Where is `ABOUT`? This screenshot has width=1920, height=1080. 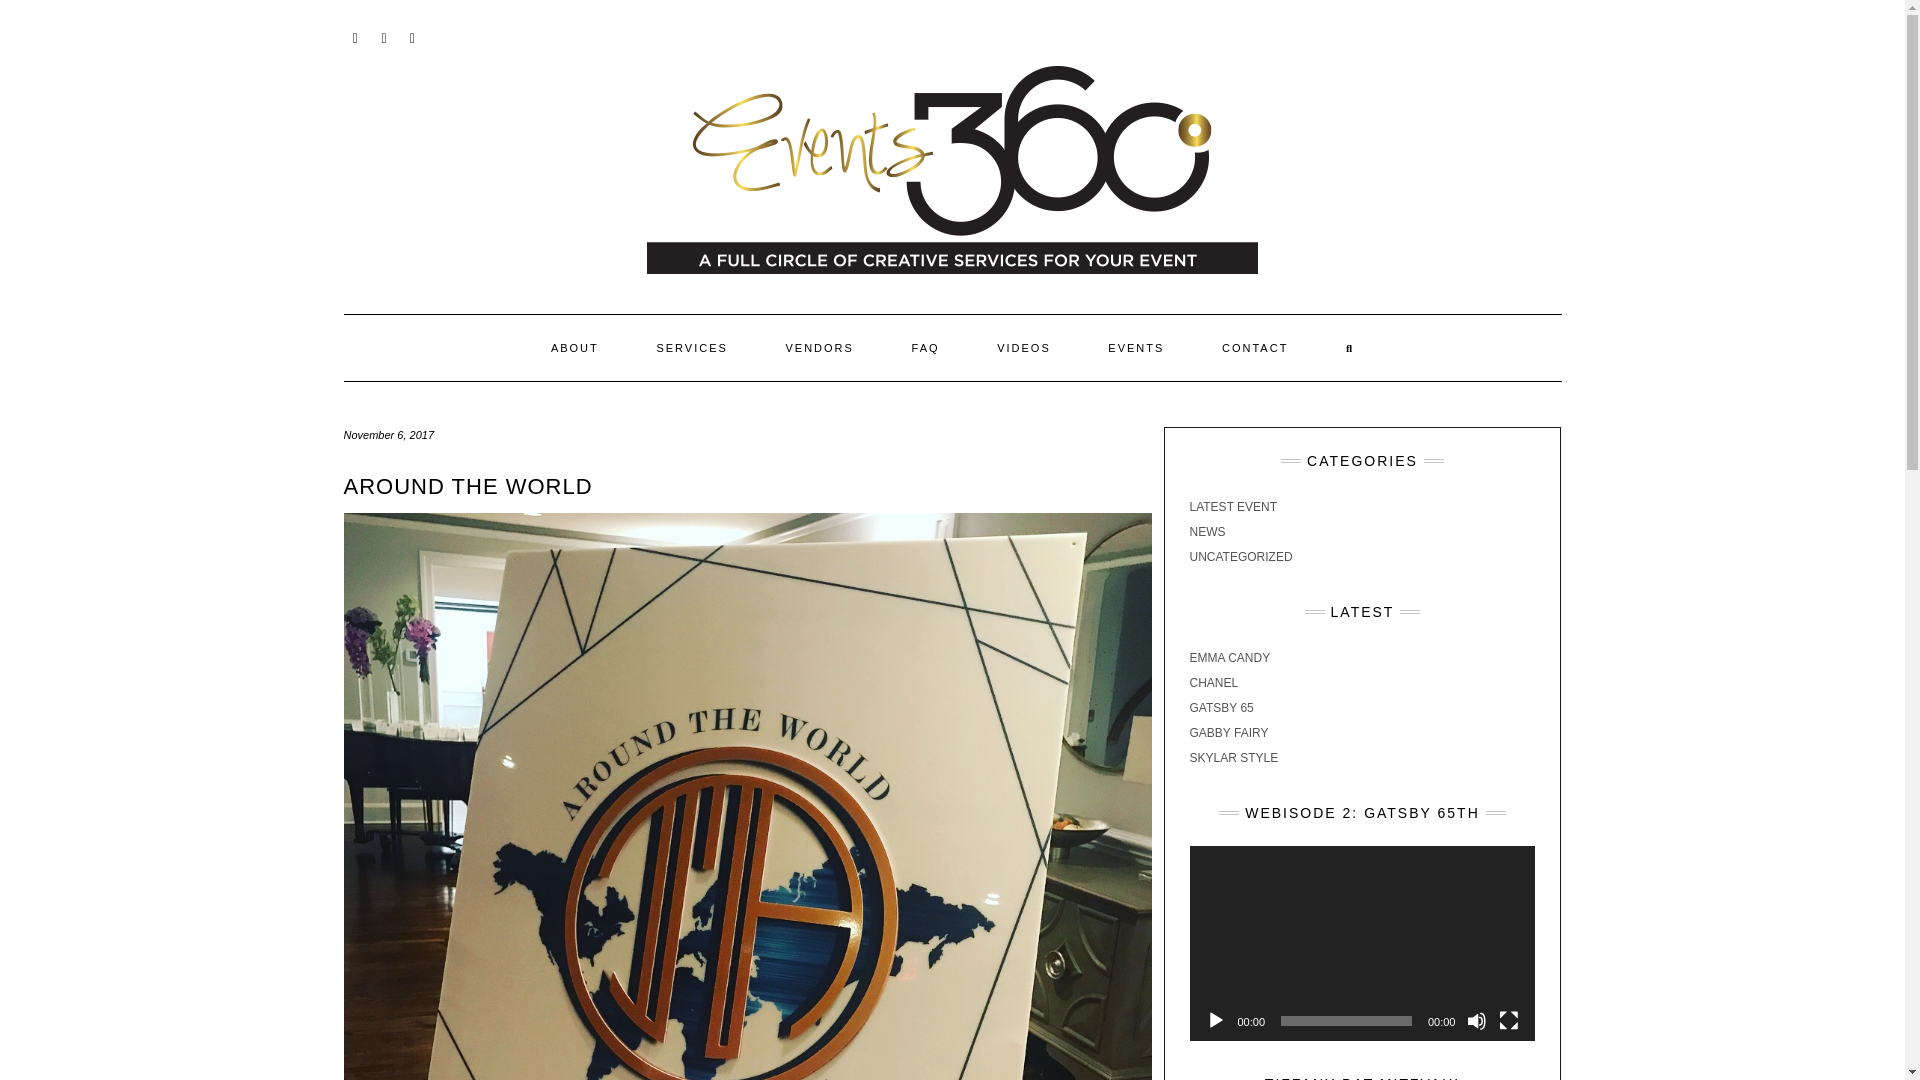
ABOUT is located at coordinates (574, 348).